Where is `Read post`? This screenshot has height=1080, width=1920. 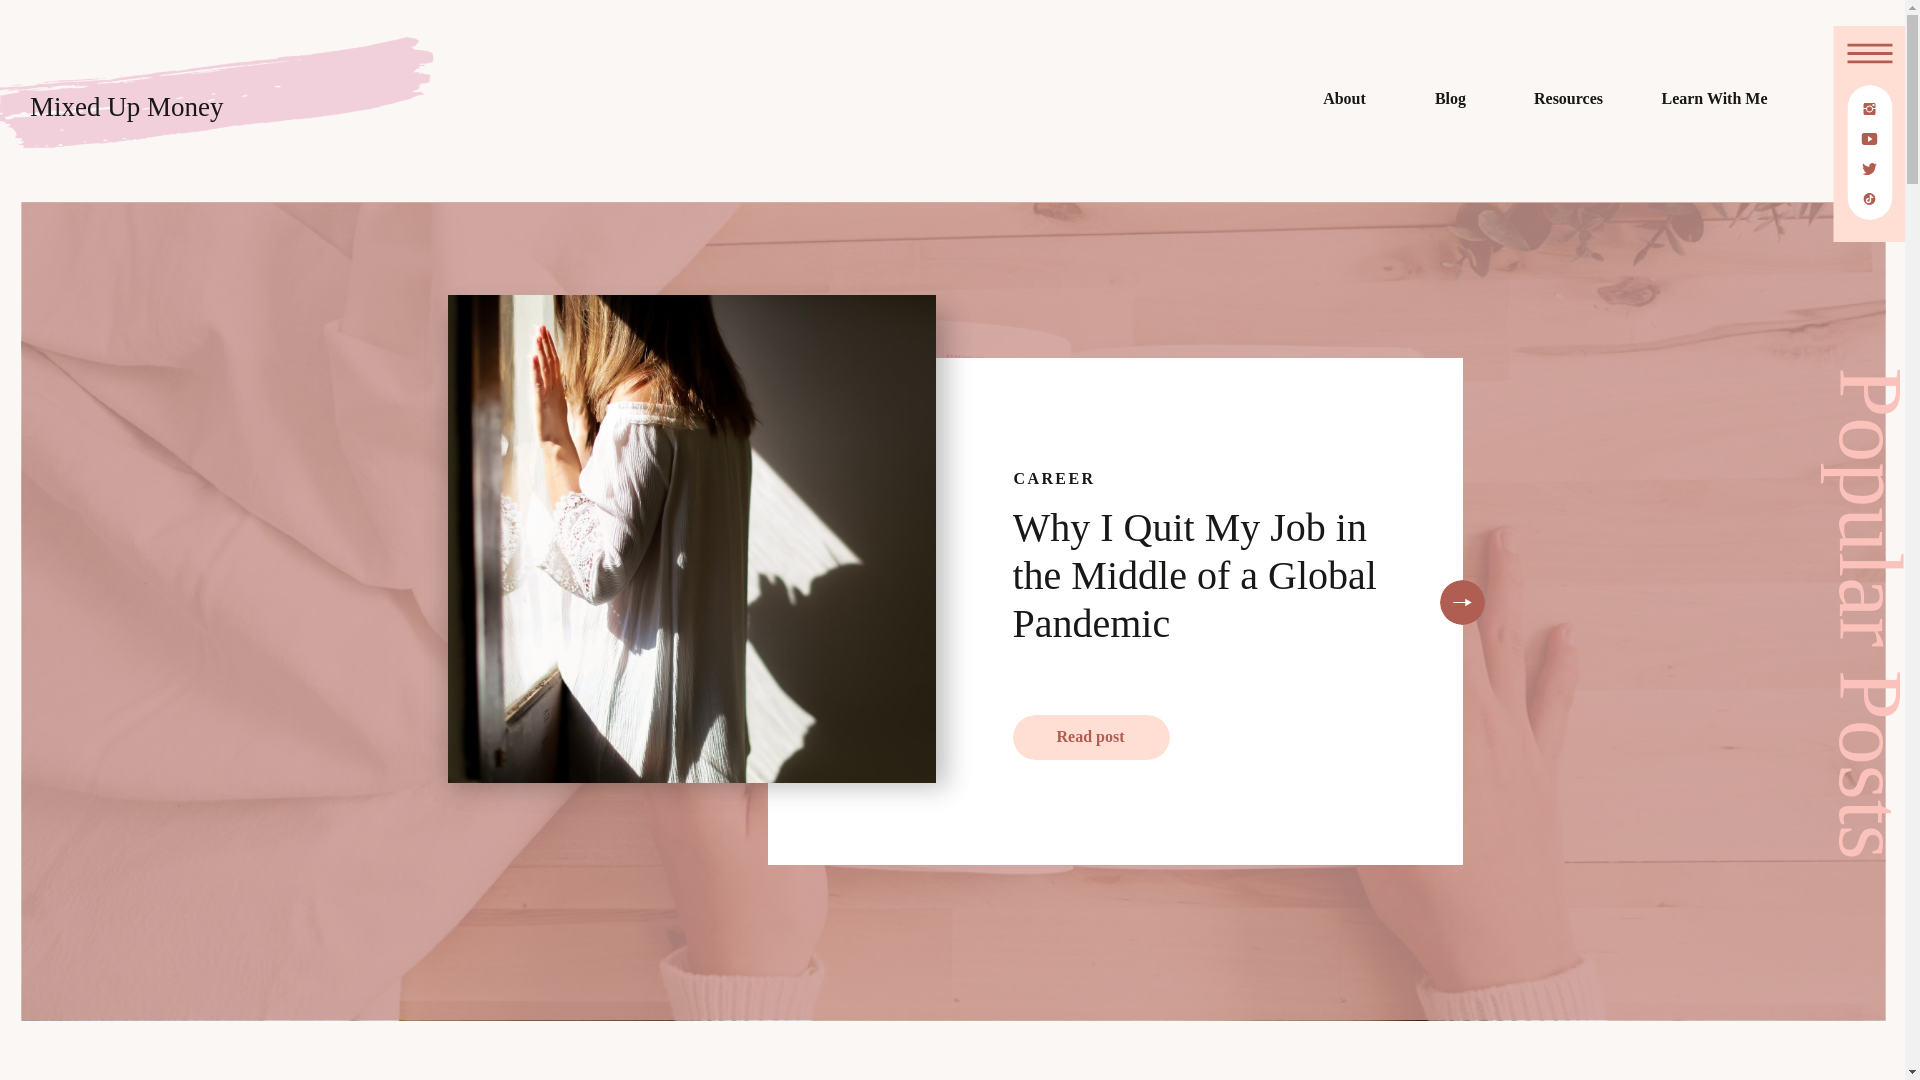 Read post is located at coordinates (1089, 738).